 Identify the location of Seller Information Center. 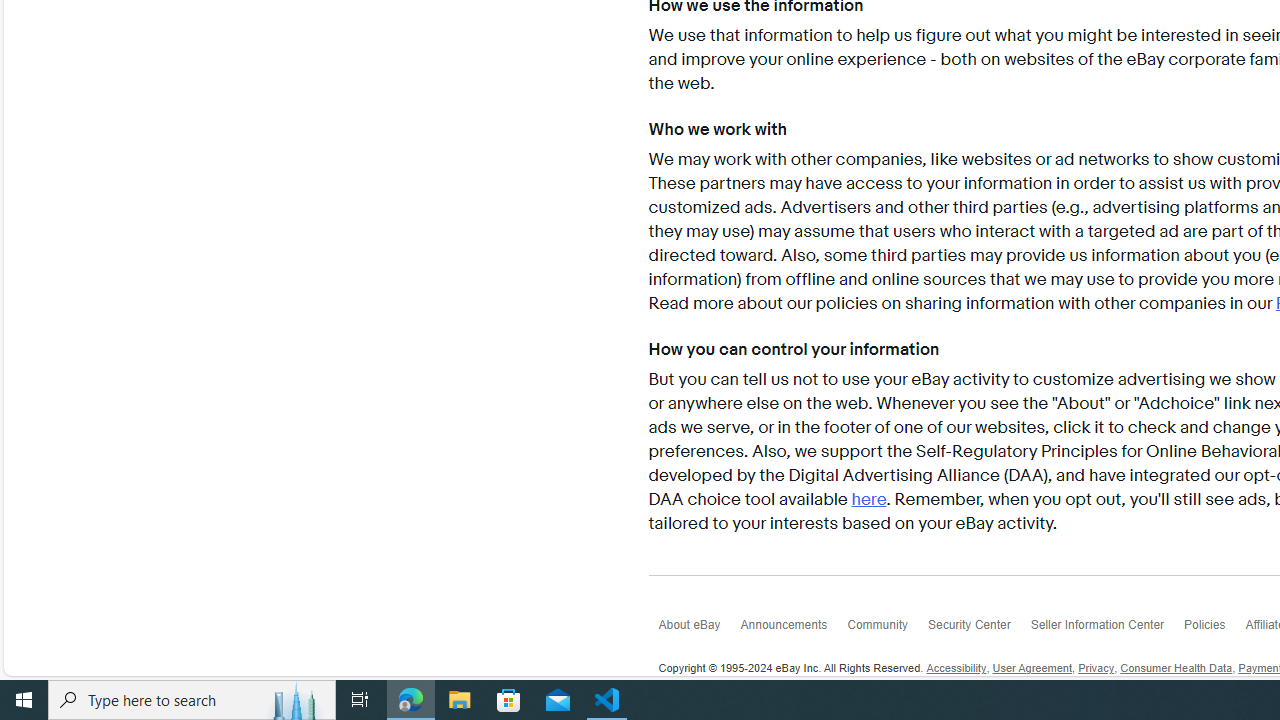
(1108, 630).